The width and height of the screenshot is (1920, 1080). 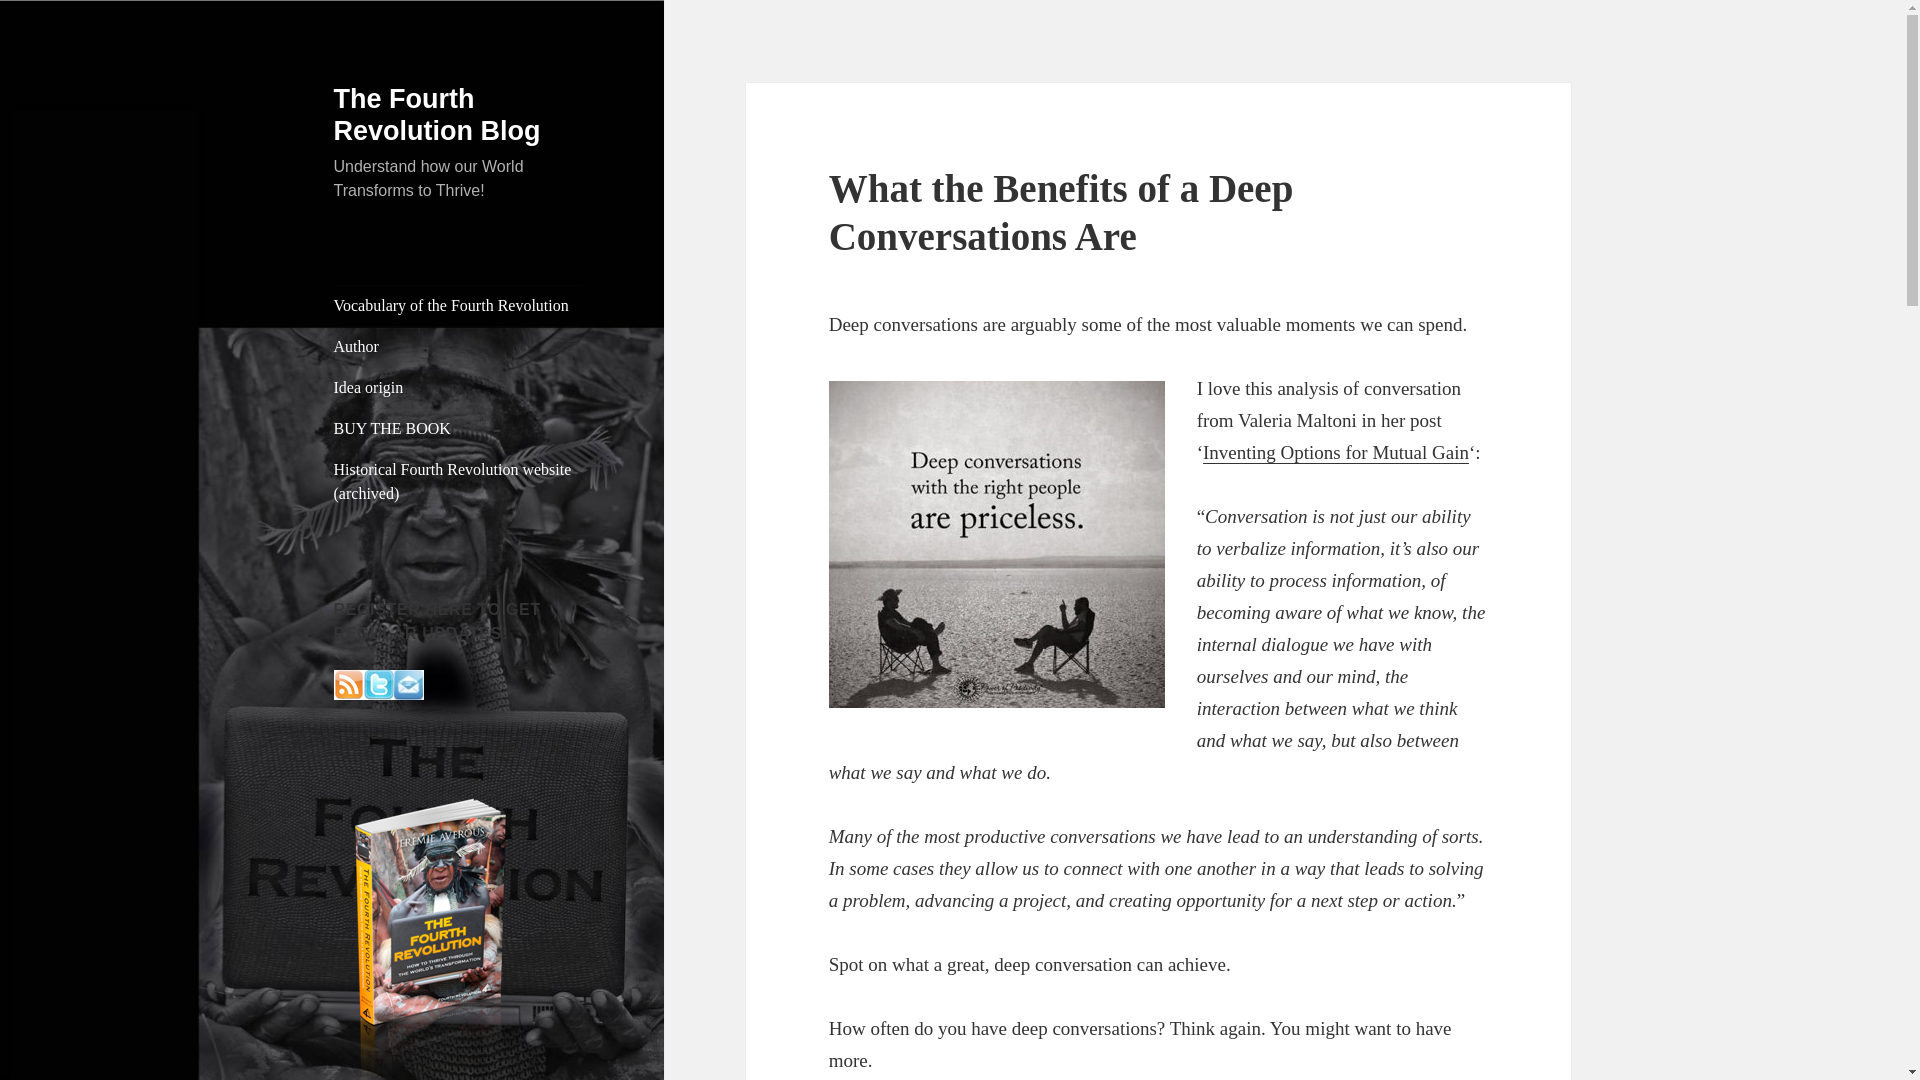 What do you see at coordinates (458, 306) in the screenshot?
I see `Vocabulary of the Fourth Revolution` at bounding box center [458, 306].